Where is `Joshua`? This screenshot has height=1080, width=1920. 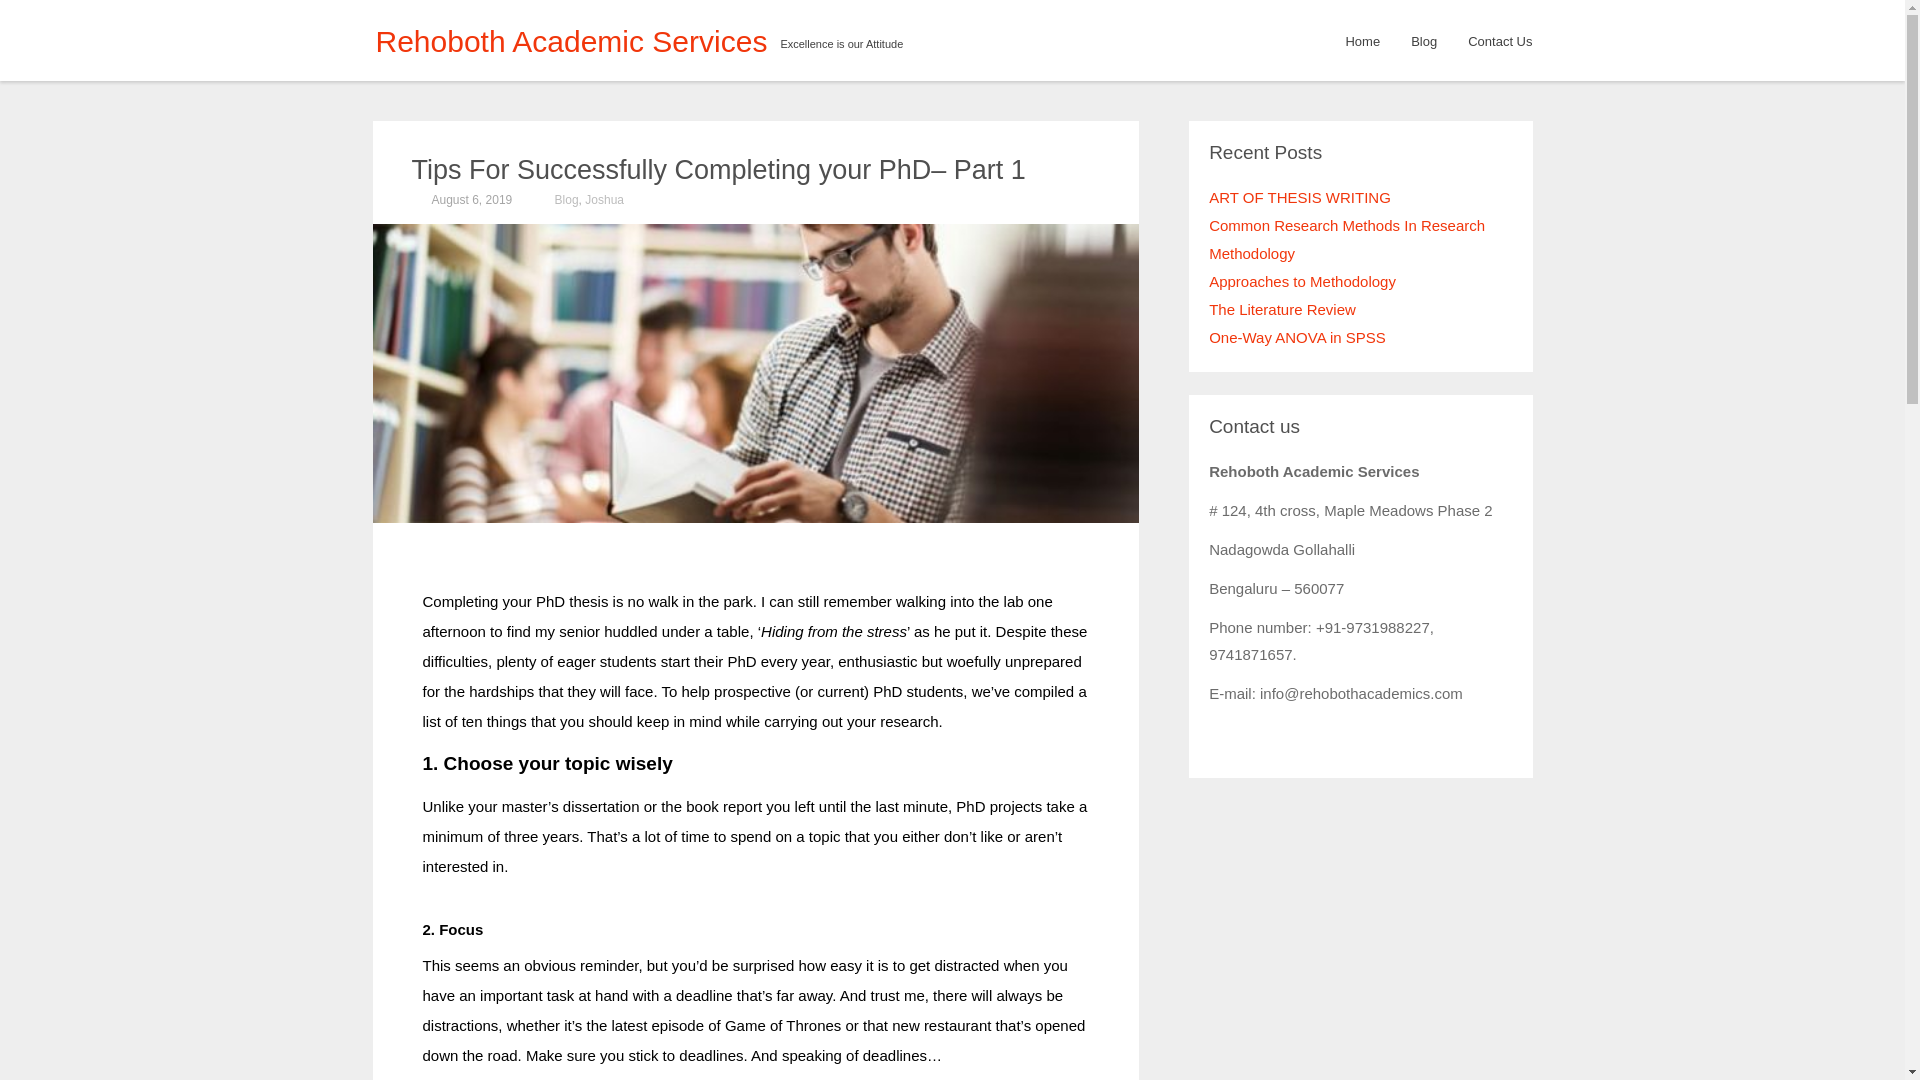 Joshua is located at coordinates (604, 200).